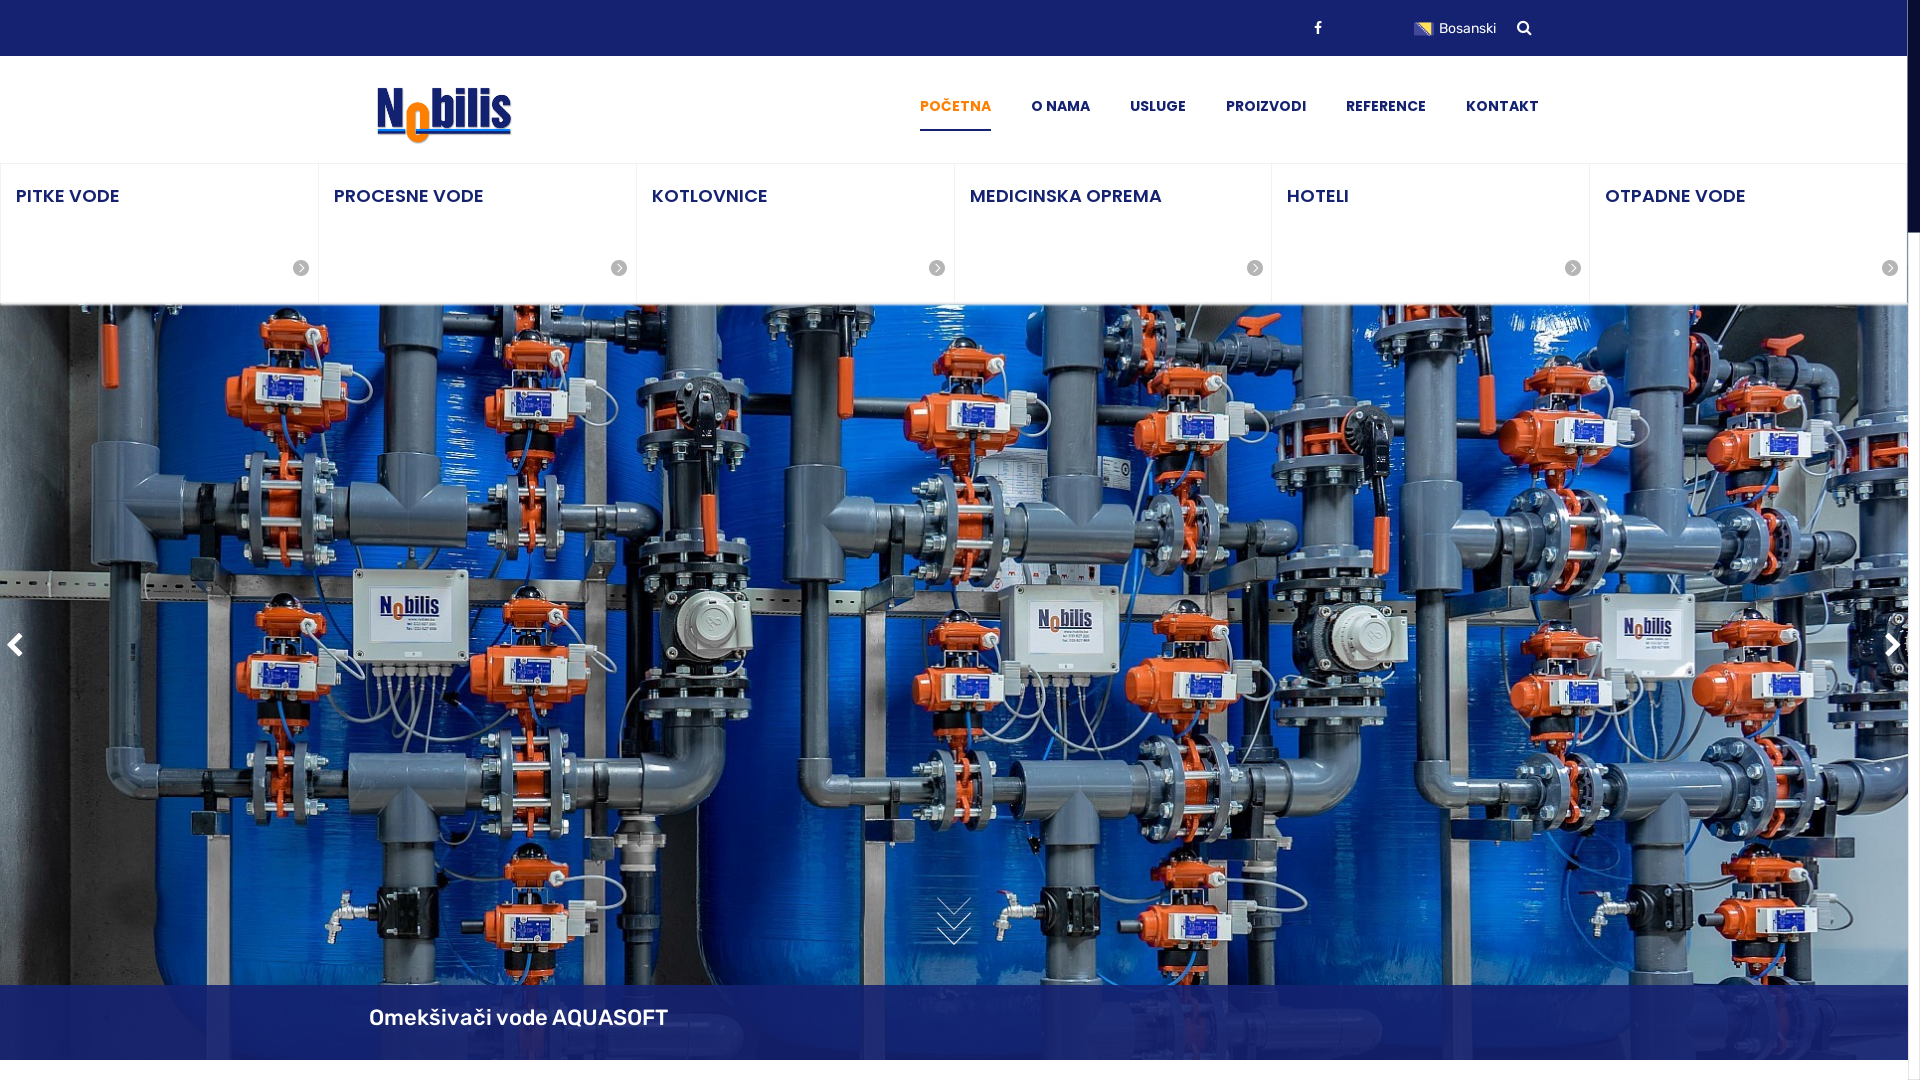 This screenshot has width=1920, height=1080. I want to click on KONTAKT, so click(1502, 106).